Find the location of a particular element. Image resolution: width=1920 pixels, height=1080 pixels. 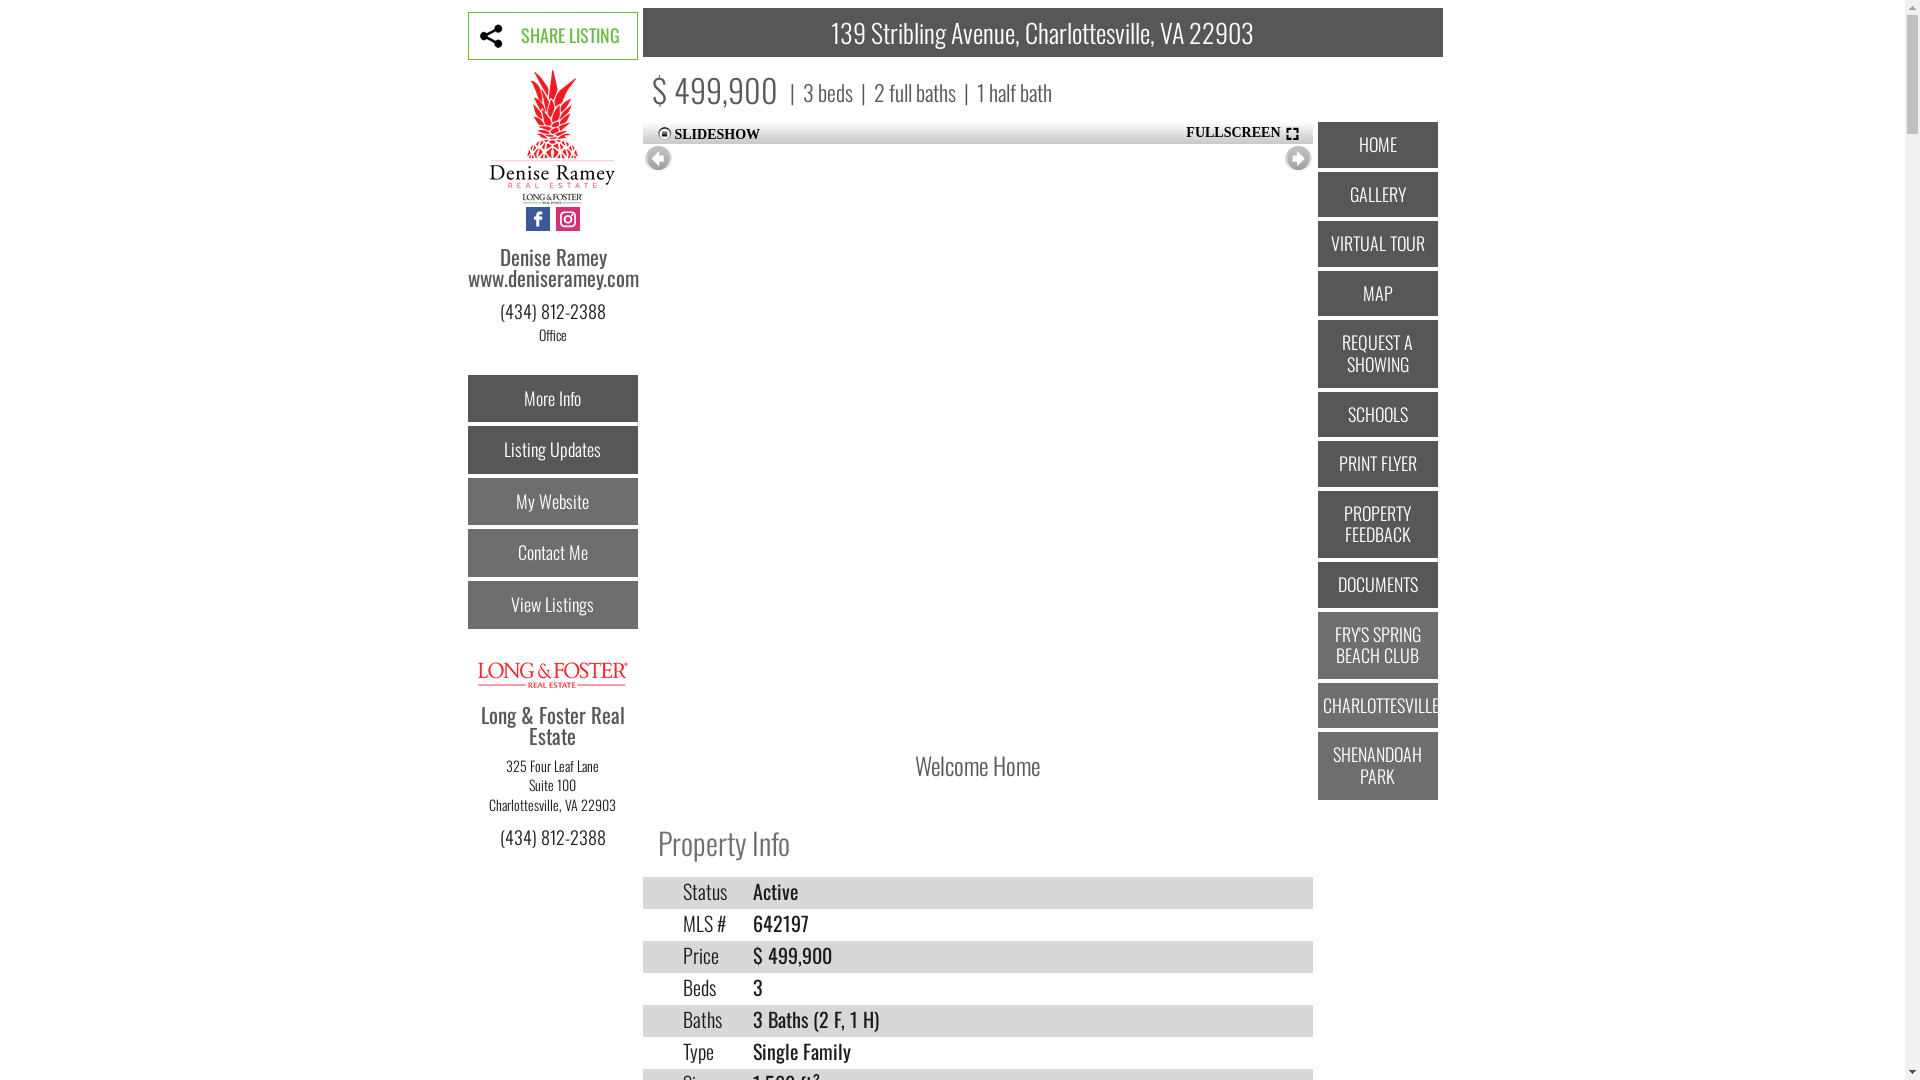

DOCUMENTS is located at coordinates (1378, 585).